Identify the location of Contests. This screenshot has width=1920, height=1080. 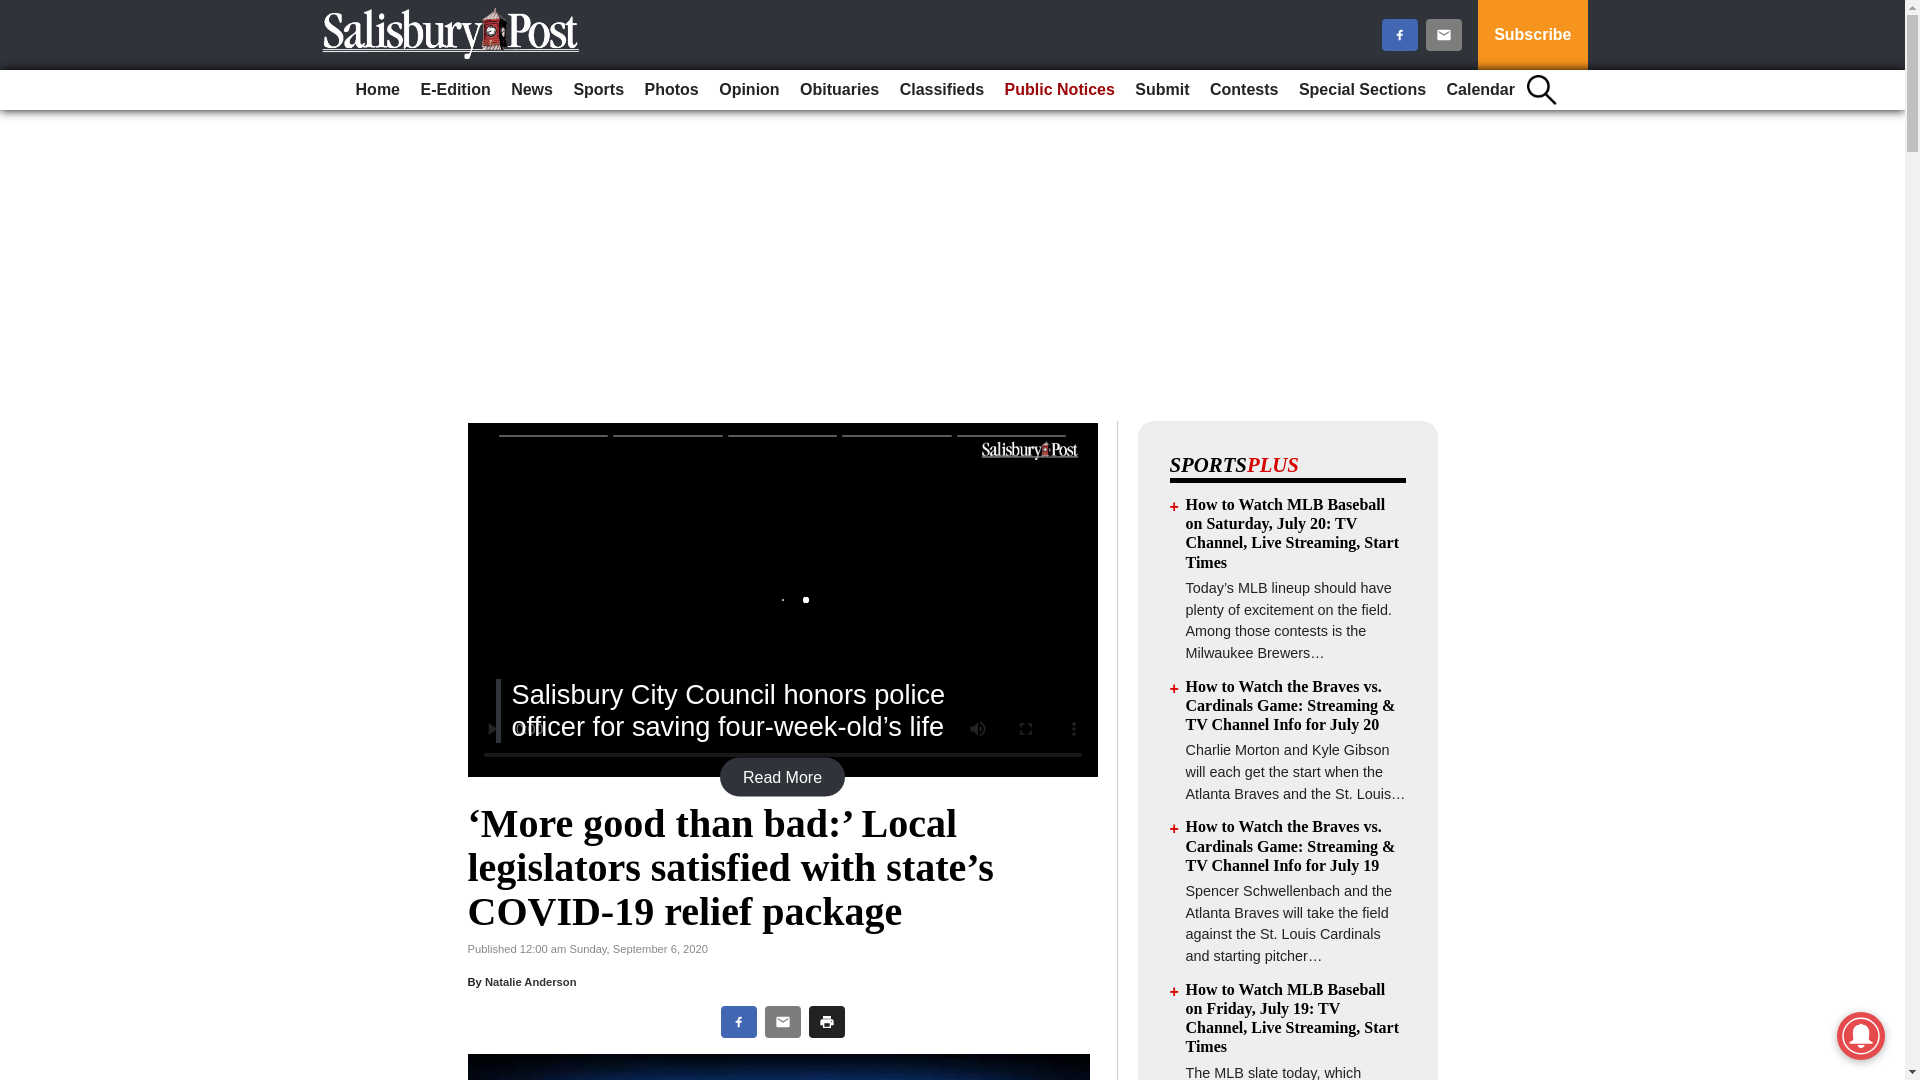
(1244, 90).